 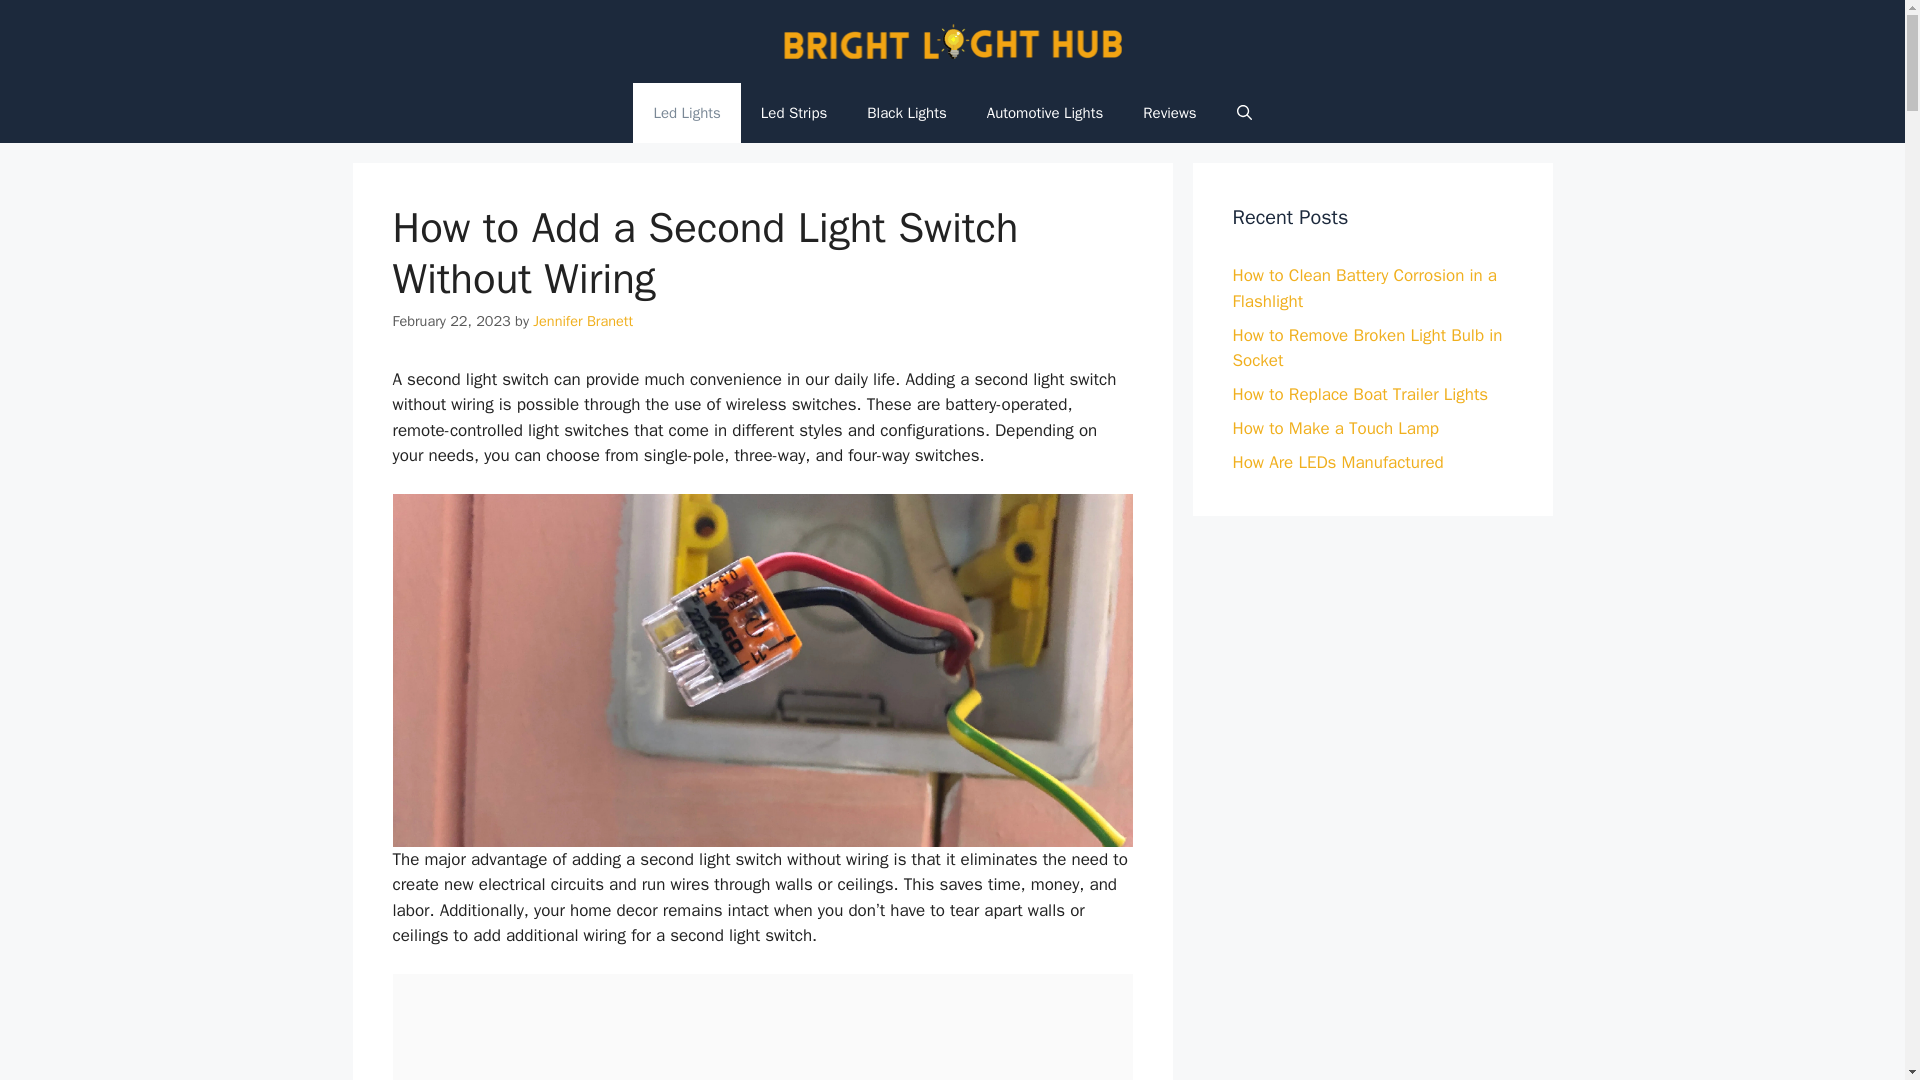 I want to click on How to Clean Battery Corrosion in a Flashlight, so click(x=1364, y=288).